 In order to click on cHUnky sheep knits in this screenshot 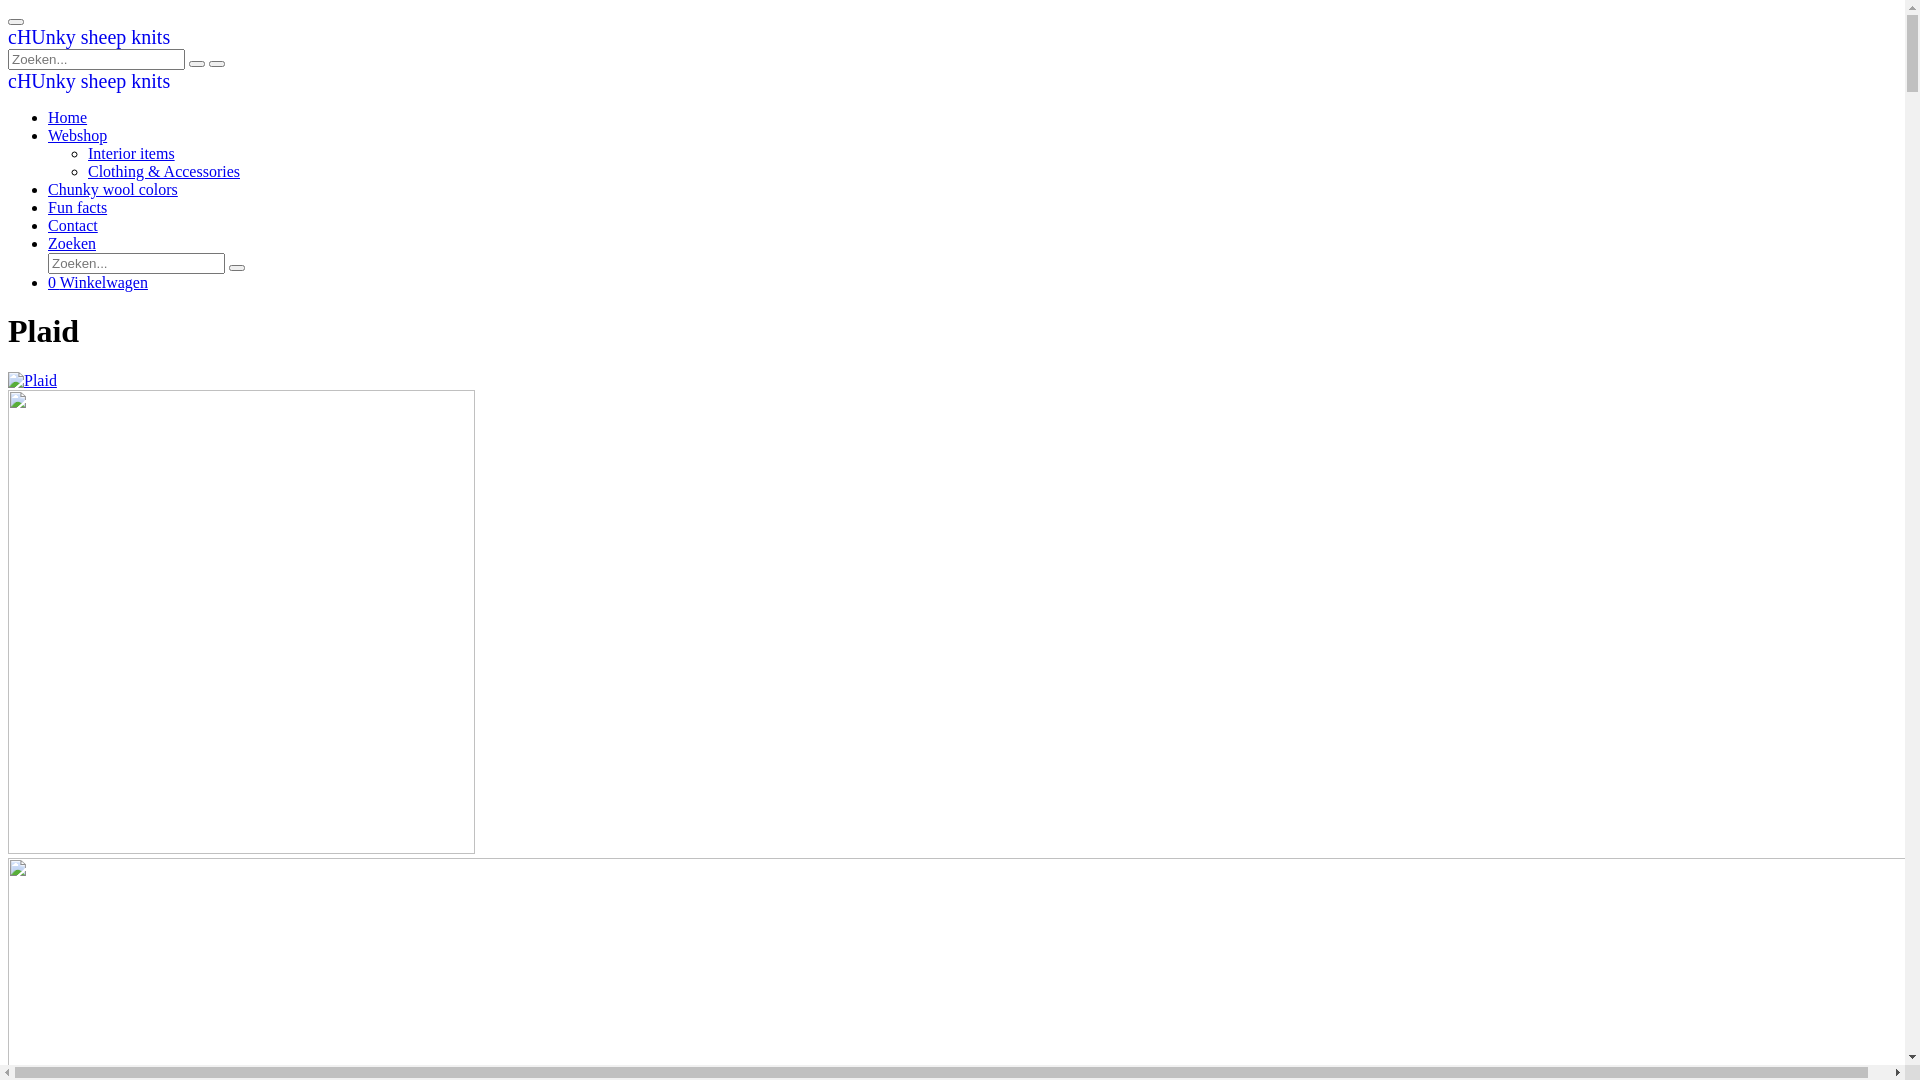, I will do `click(89, 38)`.